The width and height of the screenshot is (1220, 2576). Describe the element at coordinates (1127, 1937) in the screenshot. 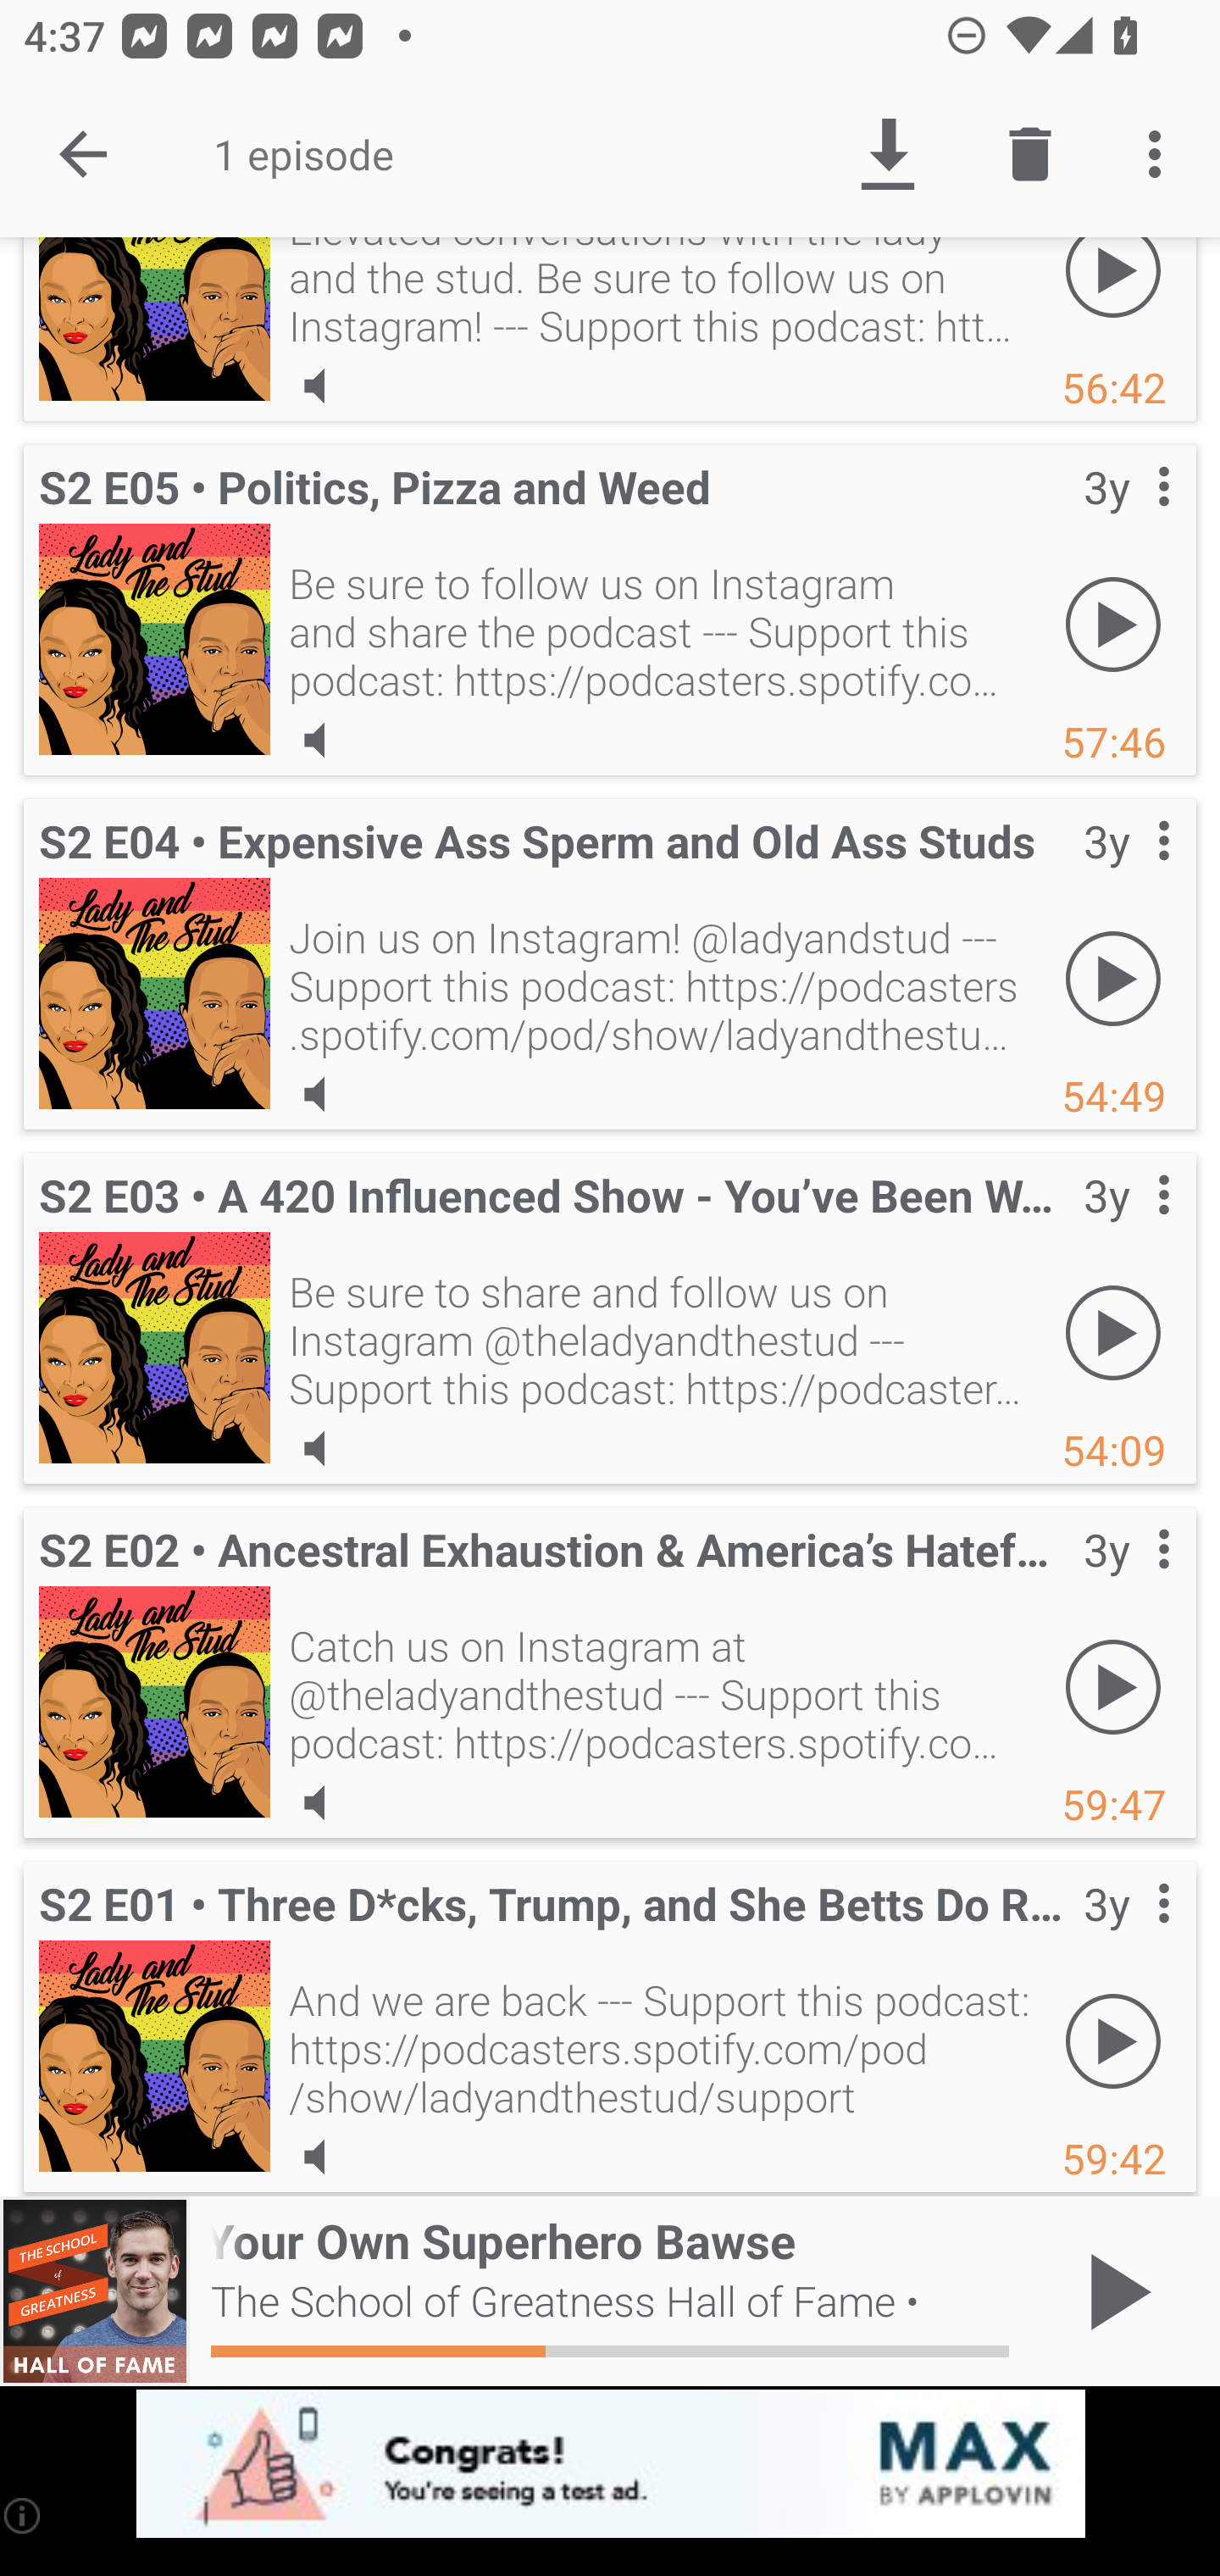

I see `Contextual menu` at that location.